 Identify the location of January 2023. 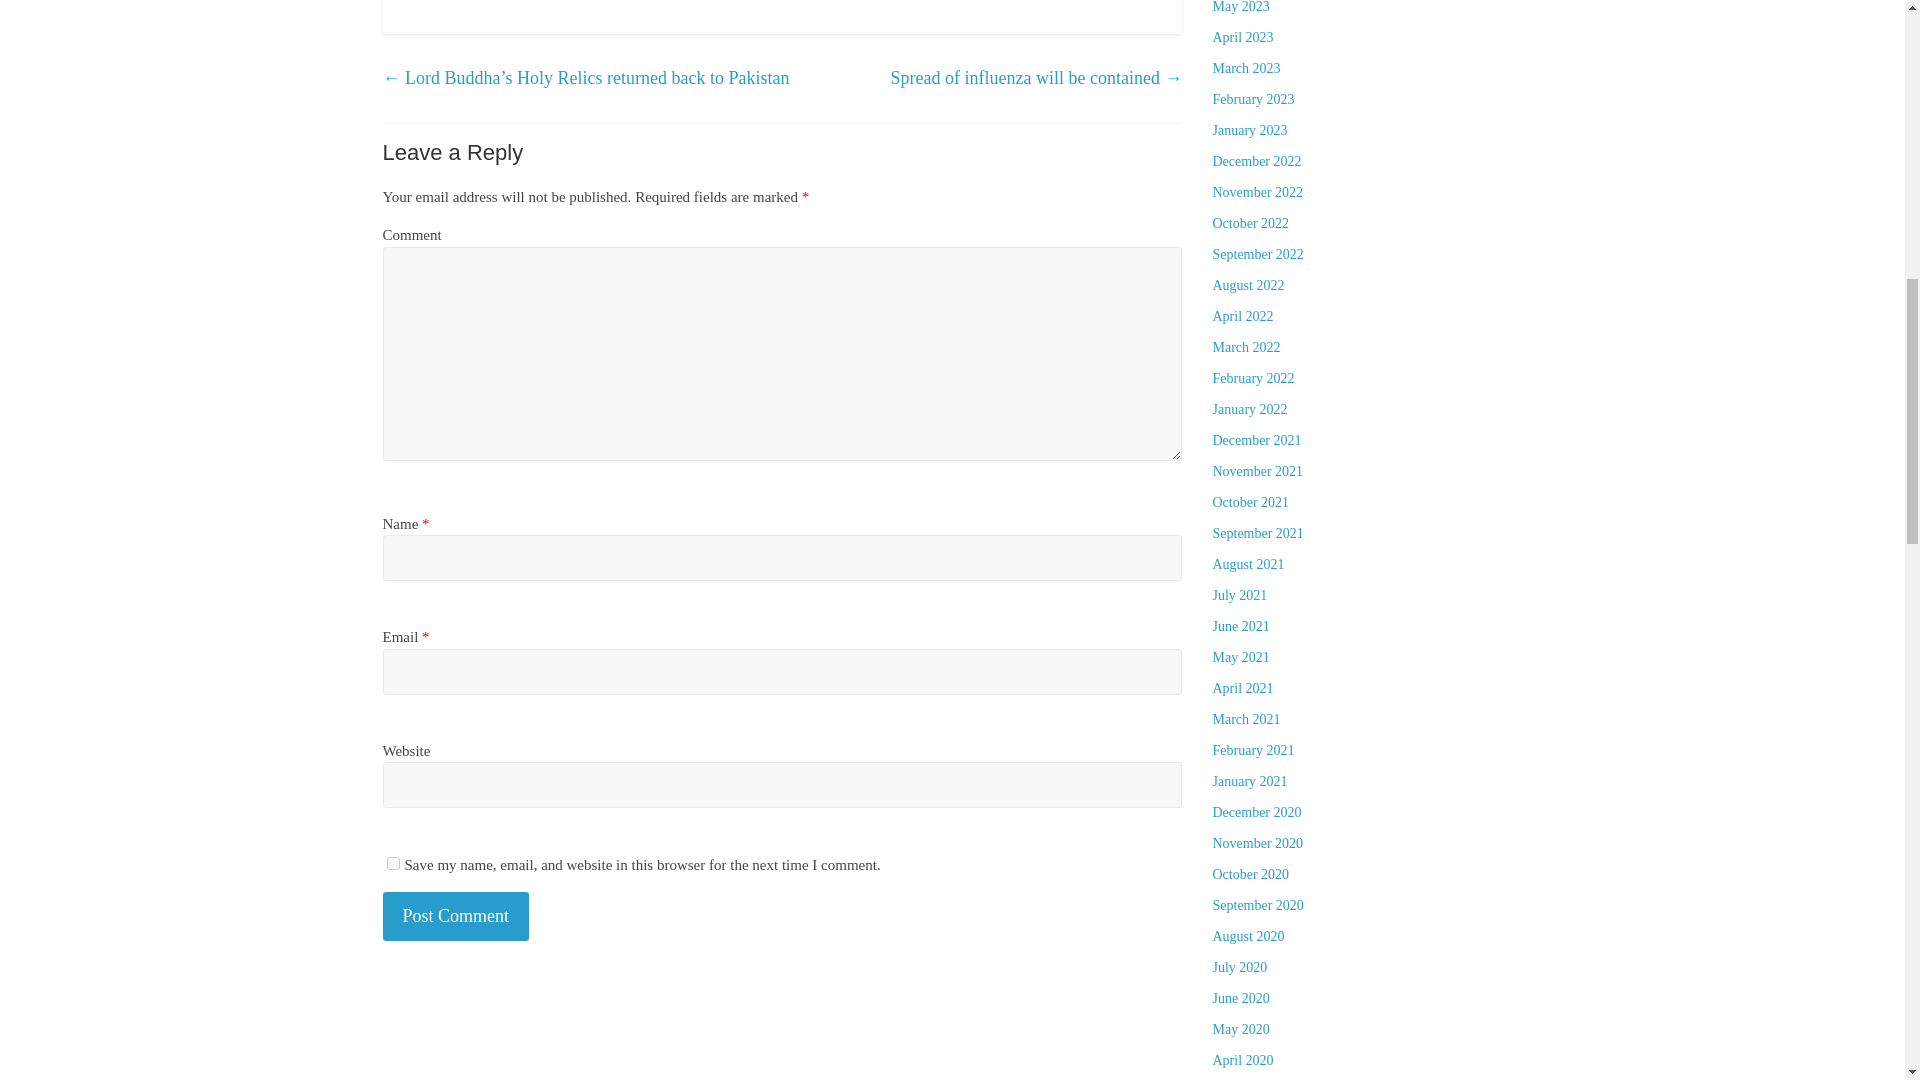
(1248, 130).